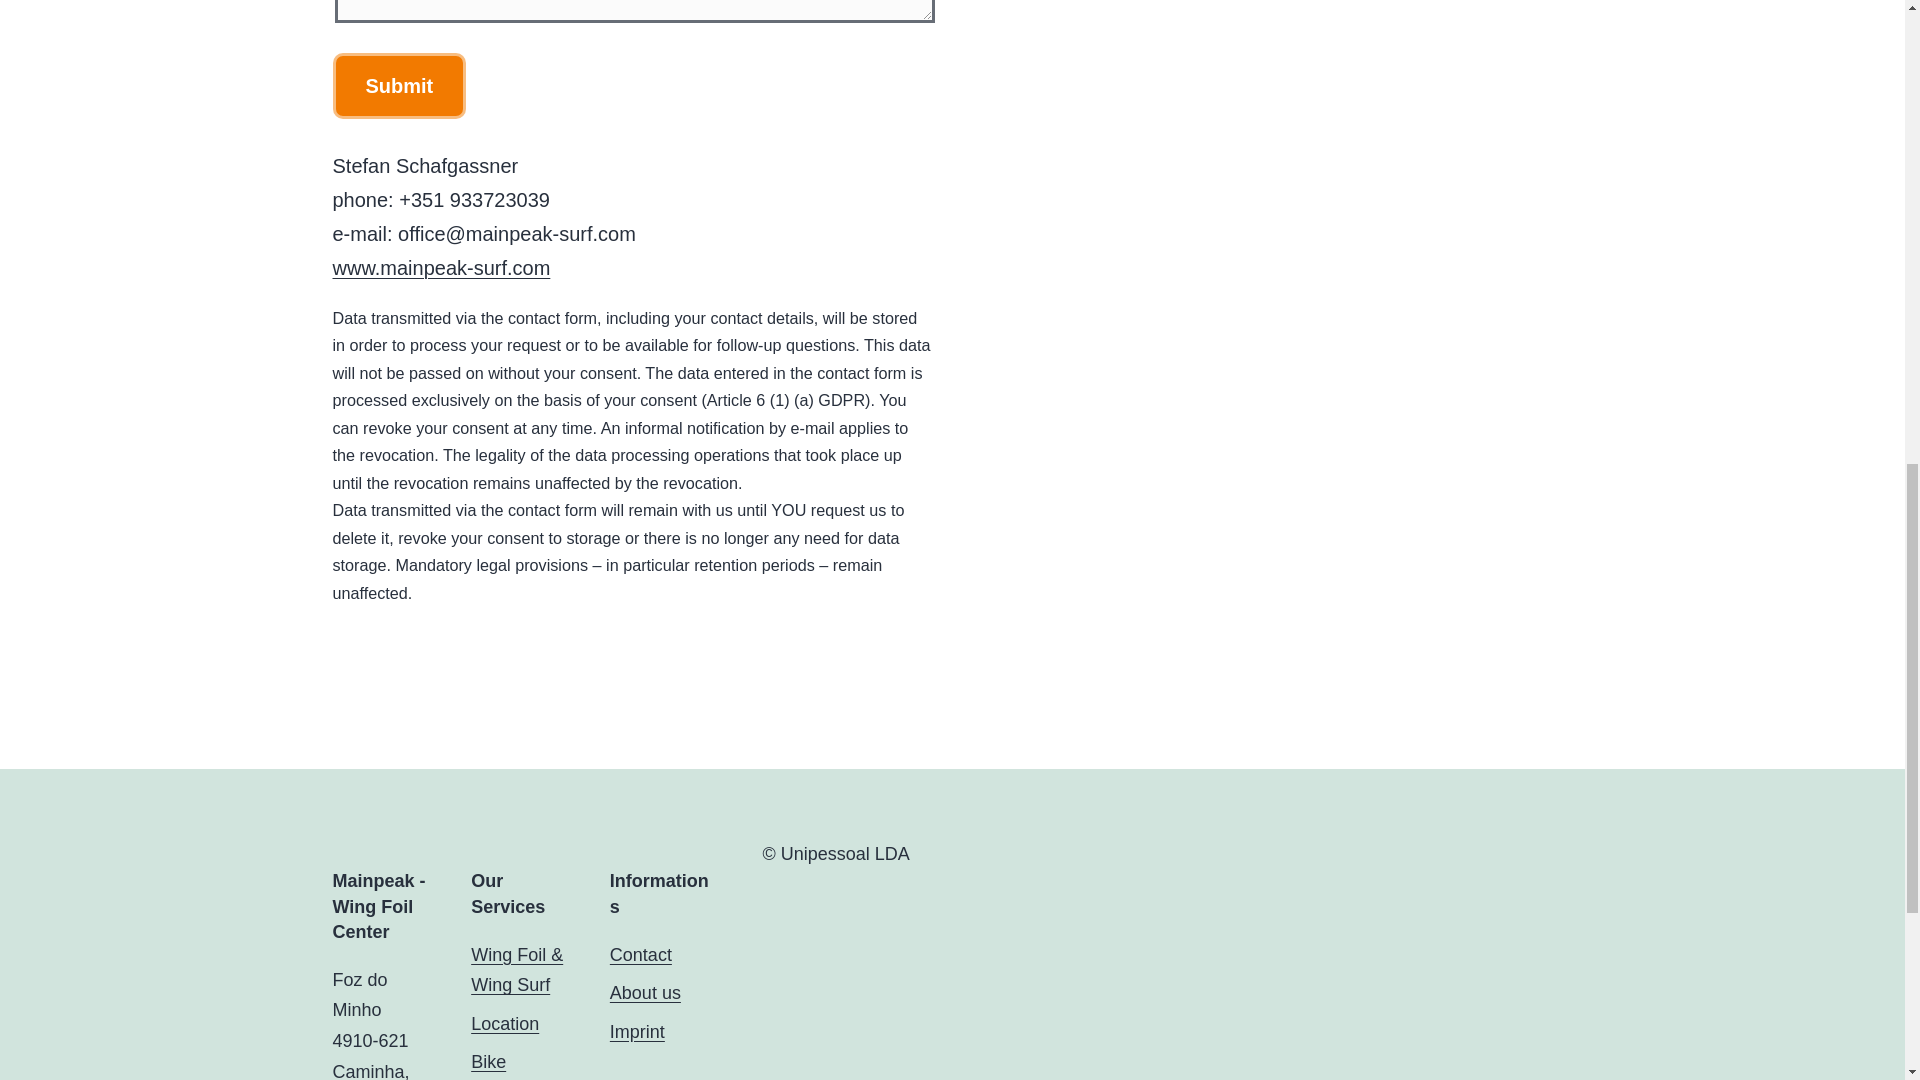  I want to click on Bike, so click(488, 1062).